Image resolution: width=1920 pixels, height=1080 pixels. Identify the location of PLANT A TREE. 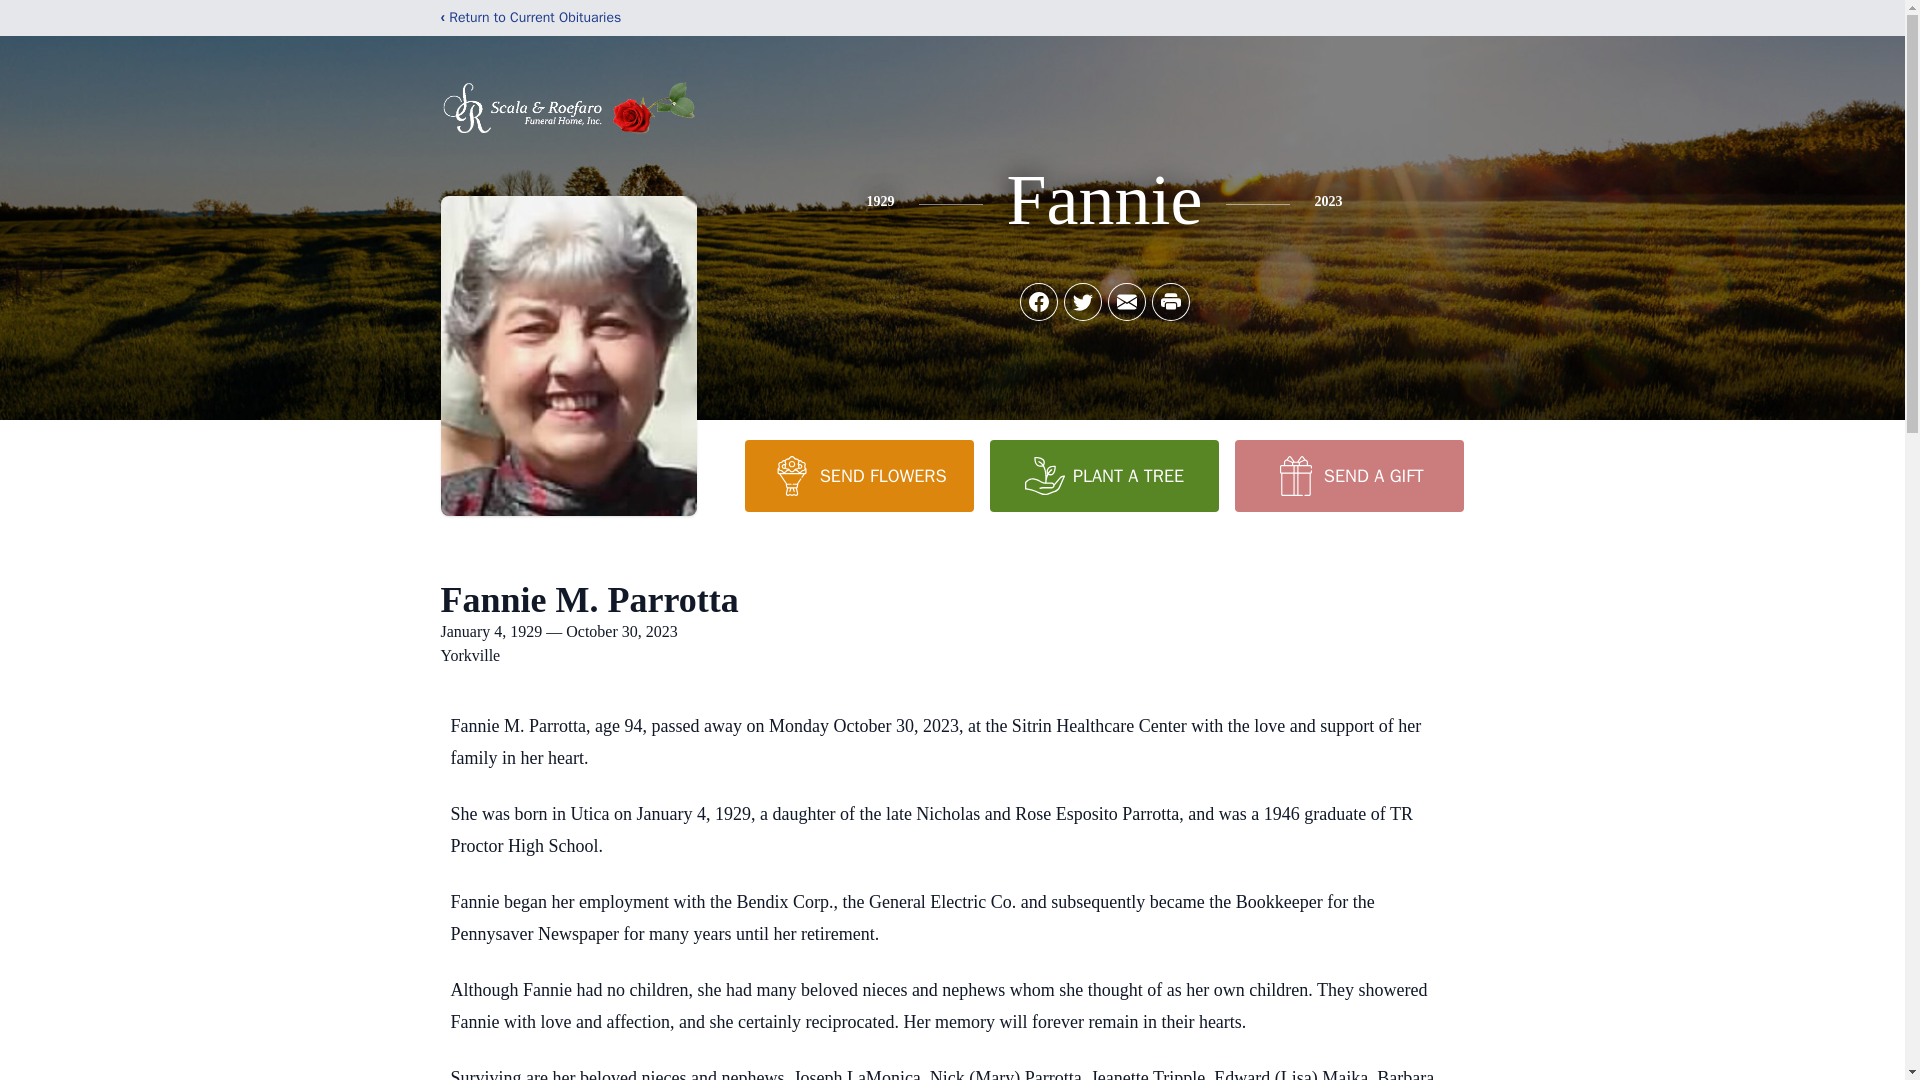
(1104, 475).